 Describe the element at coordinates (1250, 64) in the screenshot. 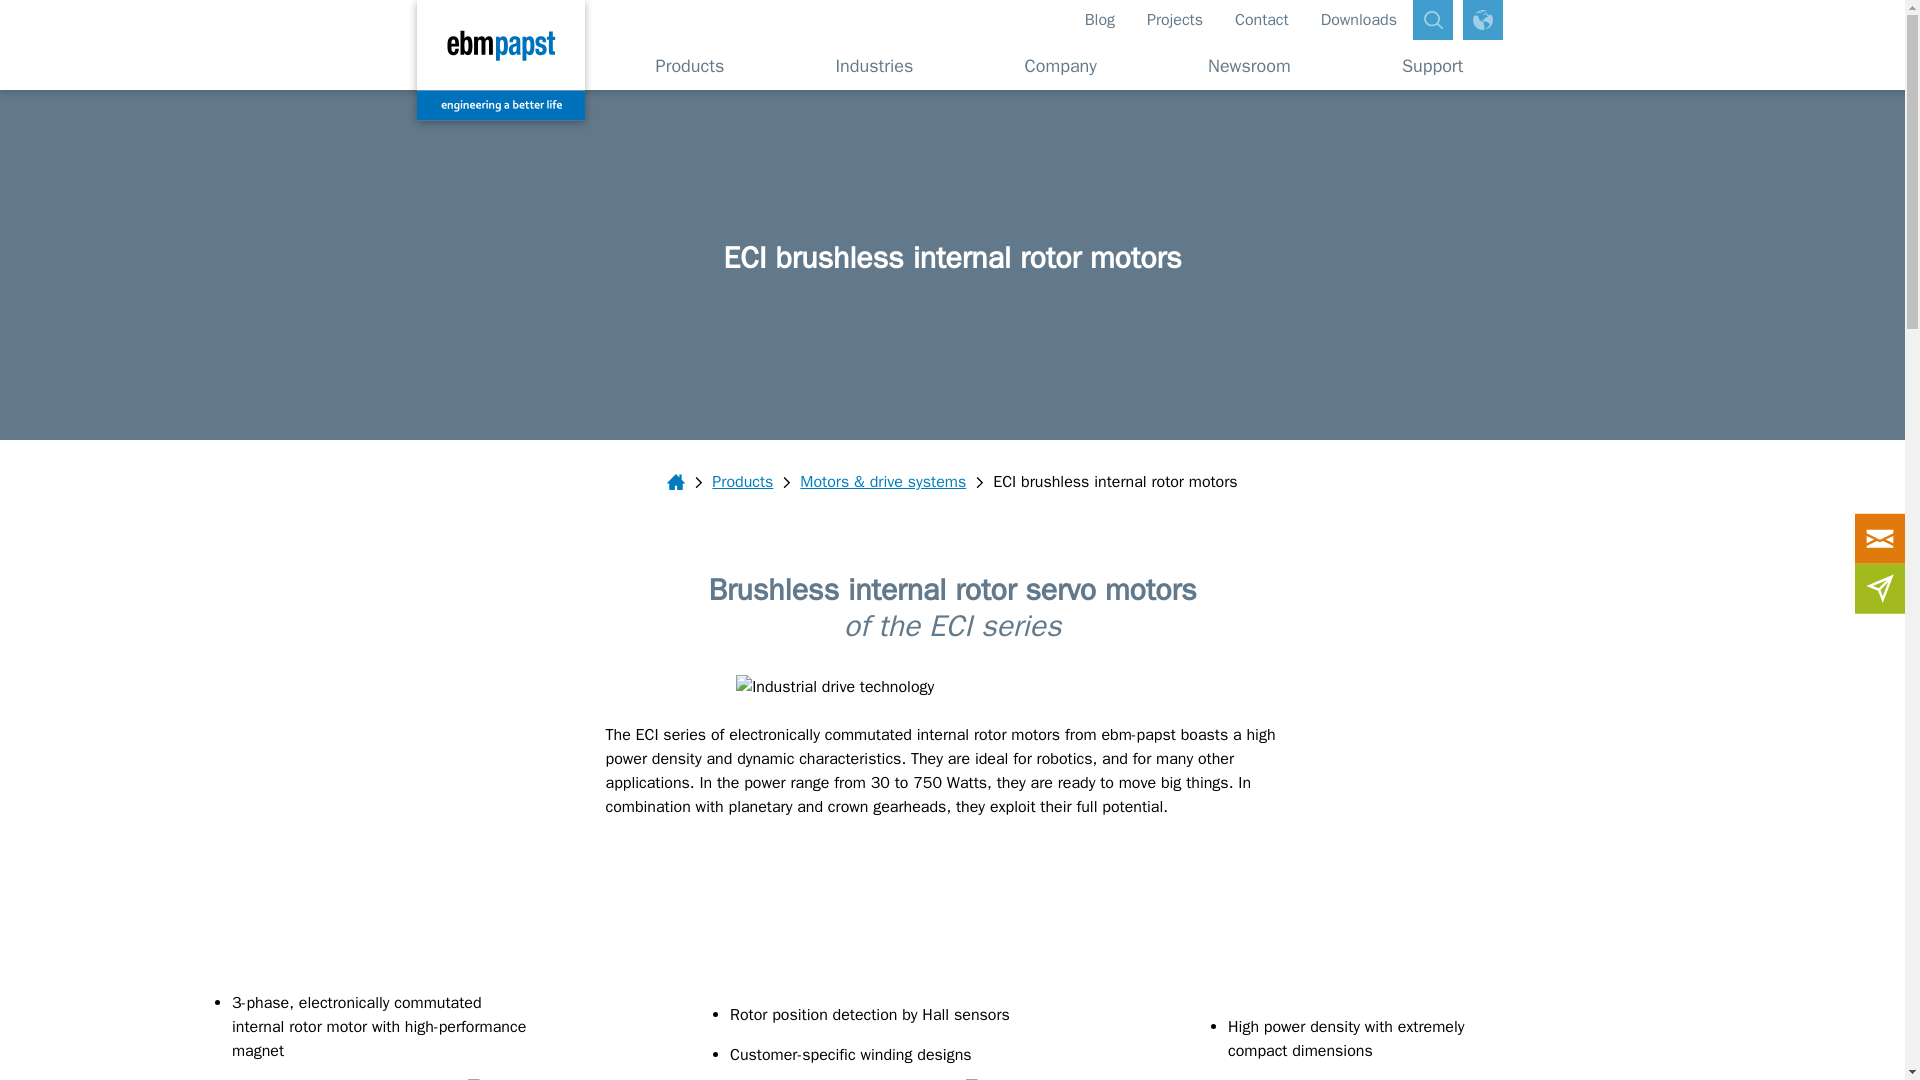

I see `Newsroom` at that location.